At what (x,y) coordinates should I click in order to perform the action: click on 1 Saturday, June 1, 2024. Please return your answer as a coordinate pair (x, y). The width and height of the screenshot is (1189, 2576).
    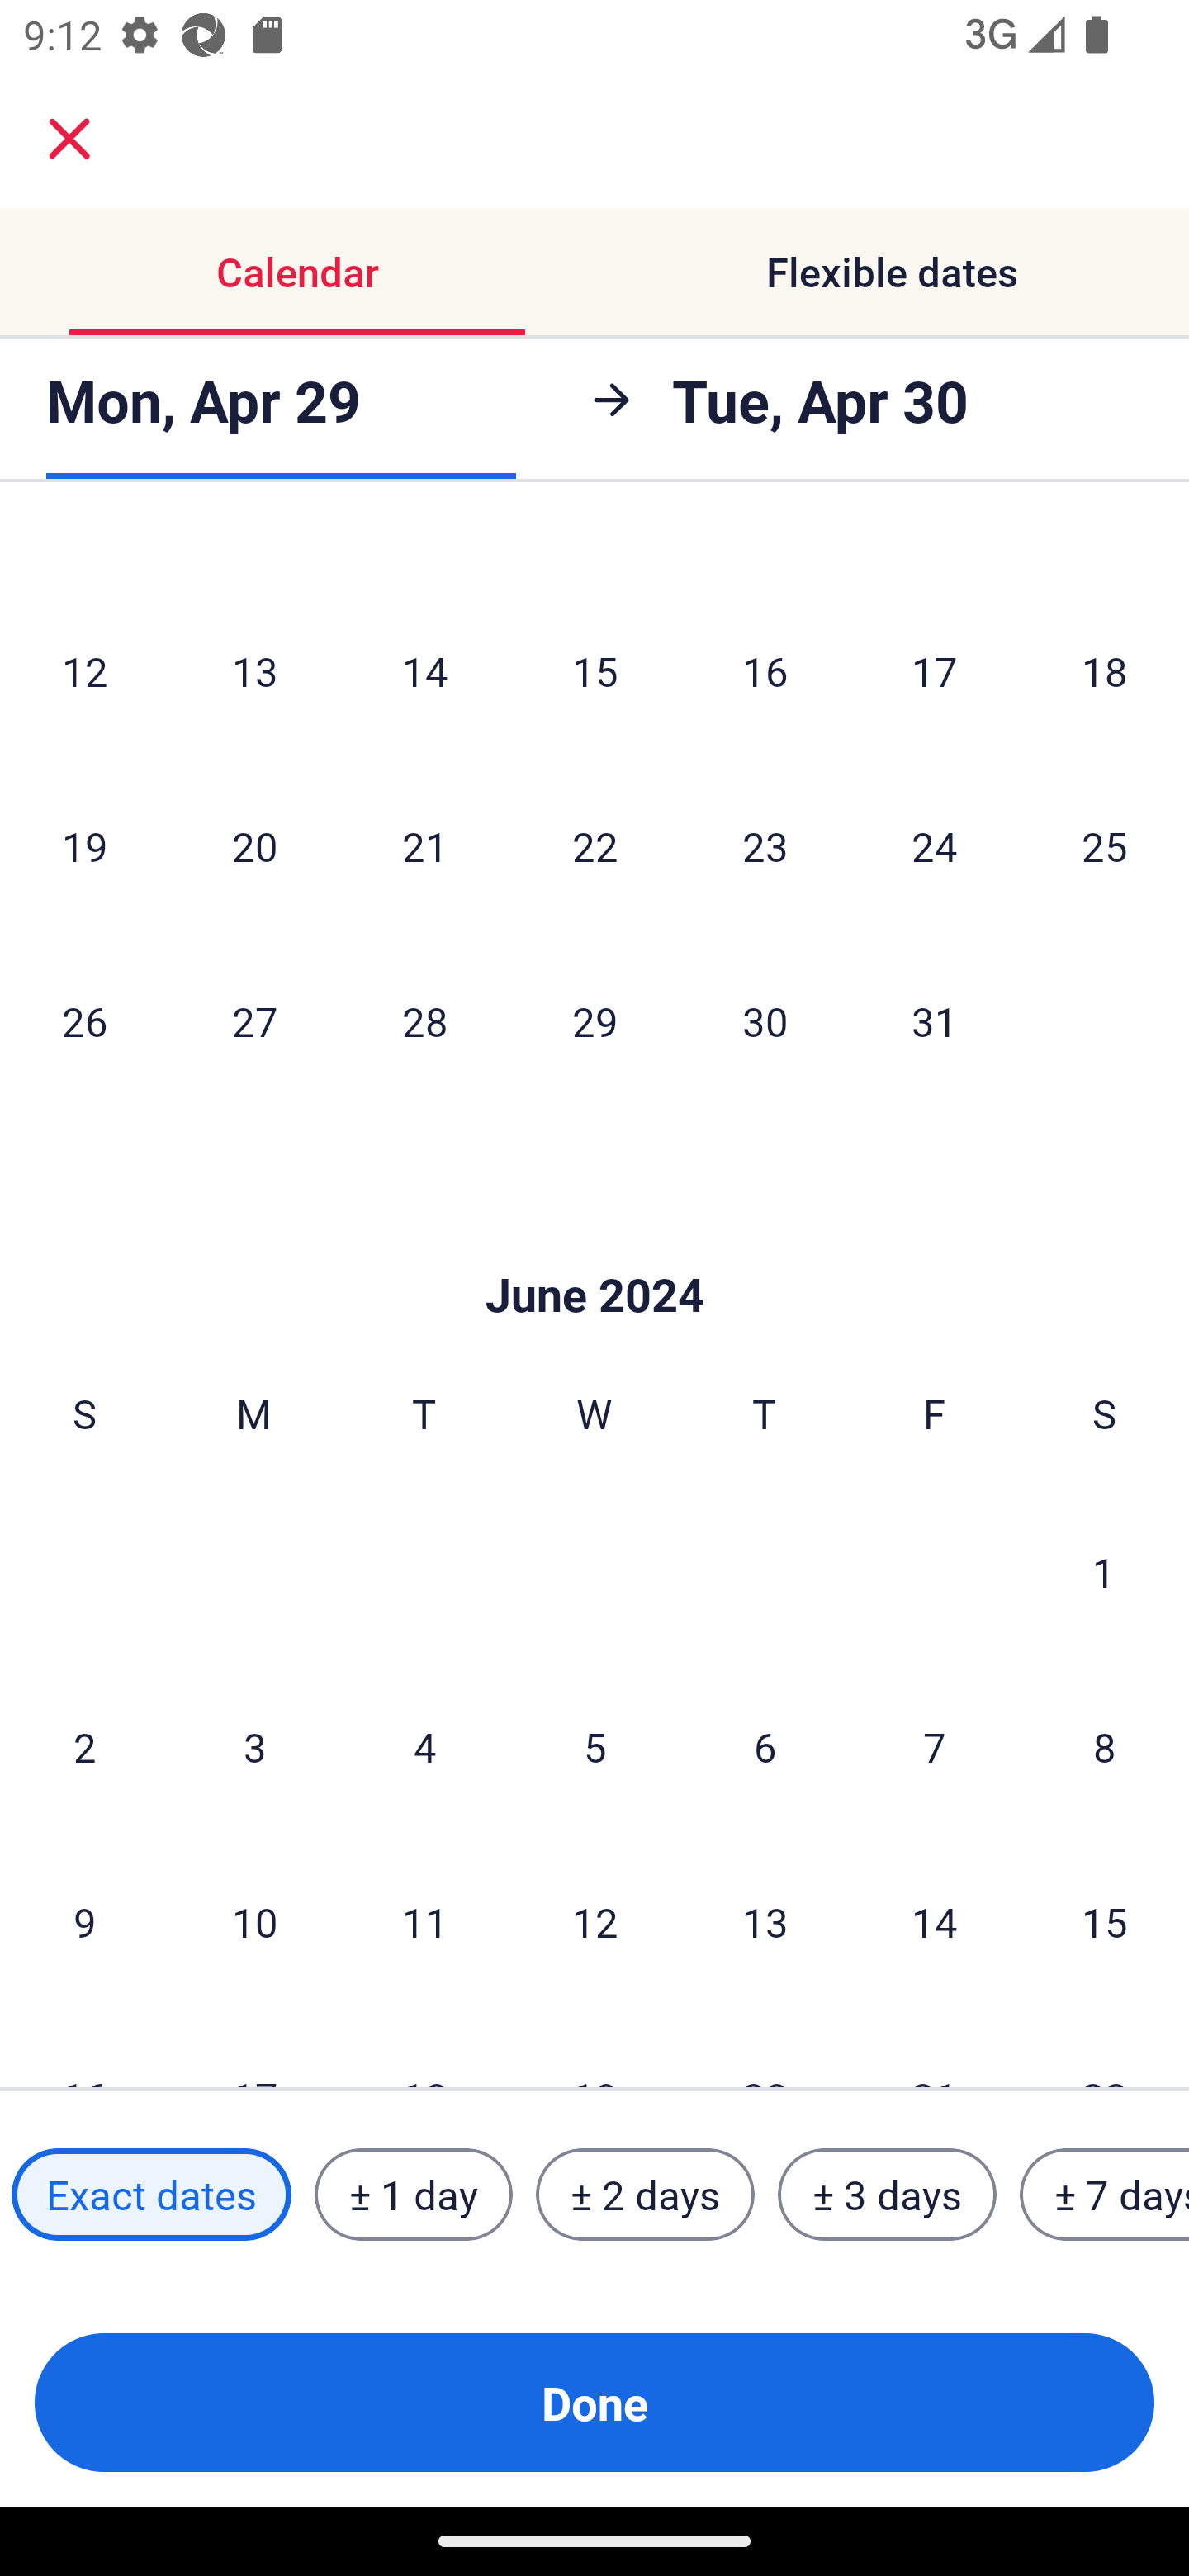
    Looking at the image, I should click on (1104, 1571).